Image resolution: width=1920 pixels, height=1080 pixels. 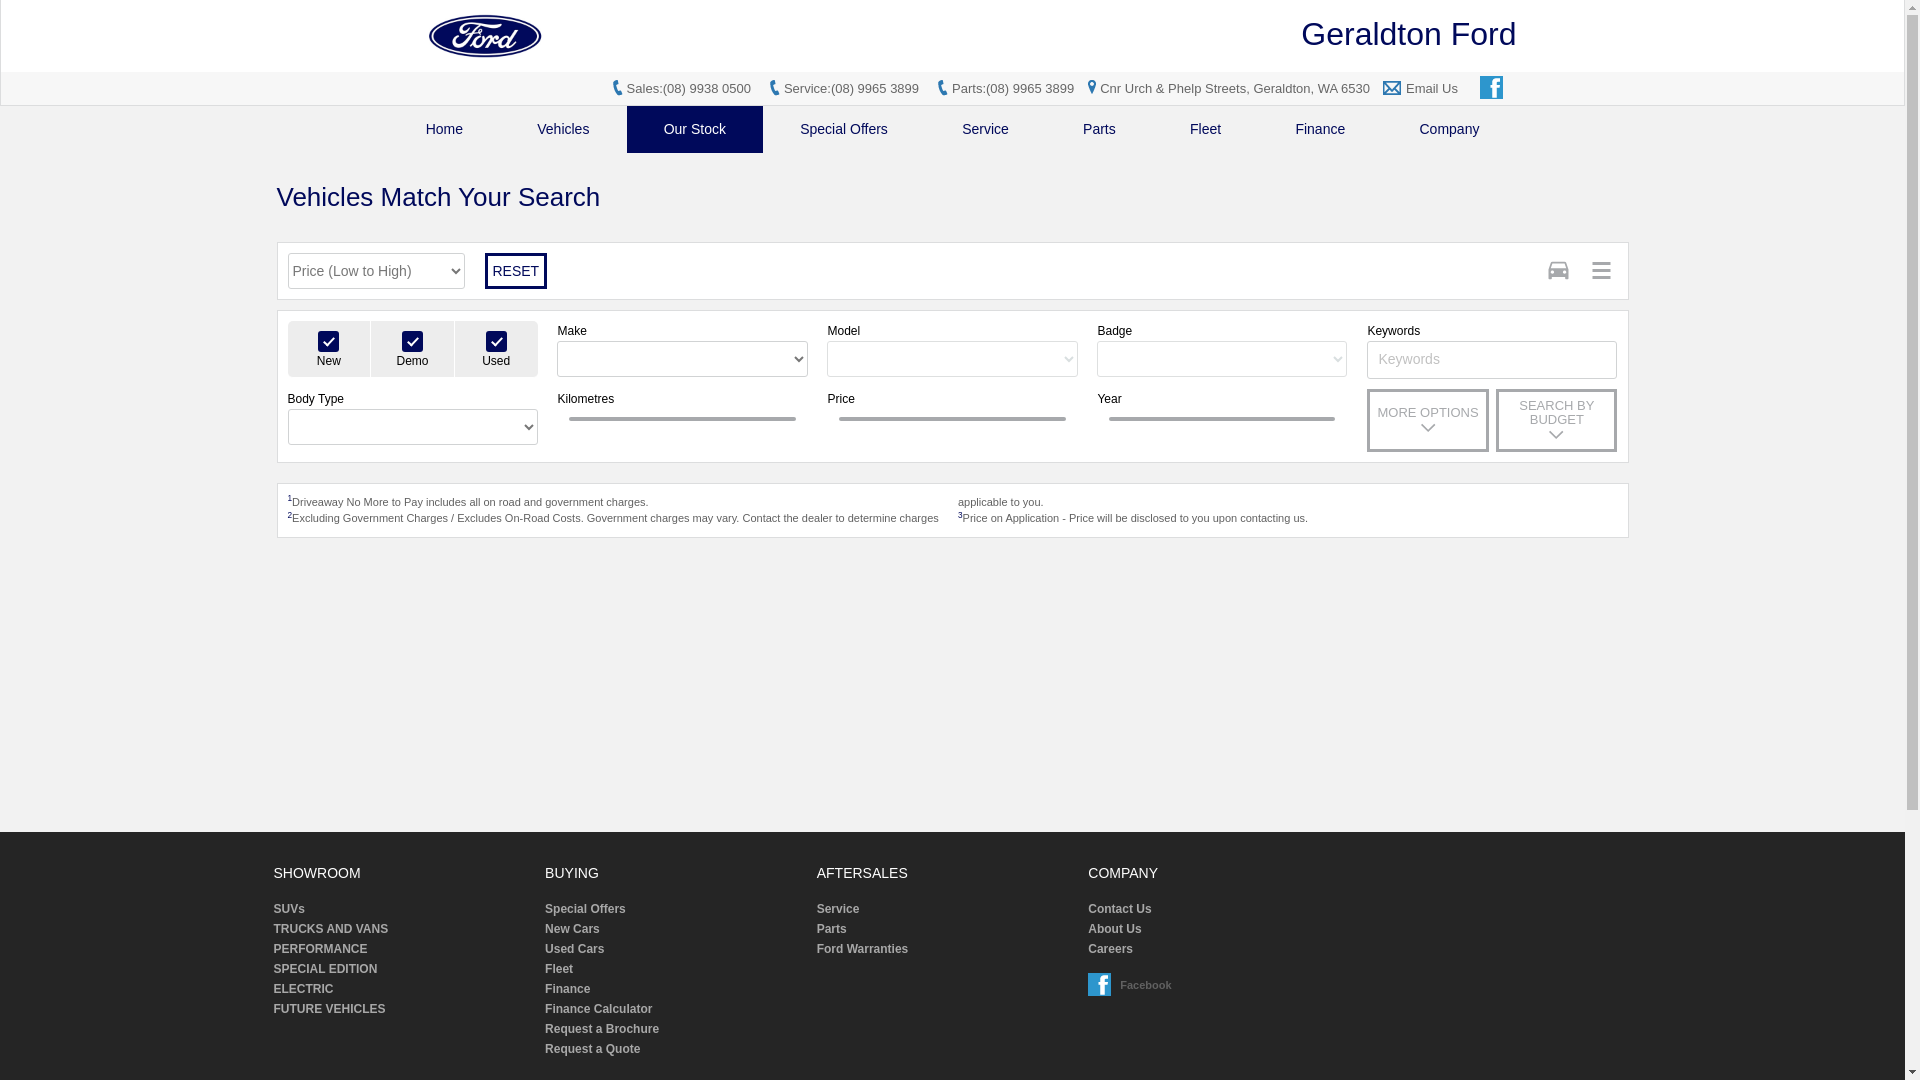 I want to click on Service, so click(x=986, y=130).